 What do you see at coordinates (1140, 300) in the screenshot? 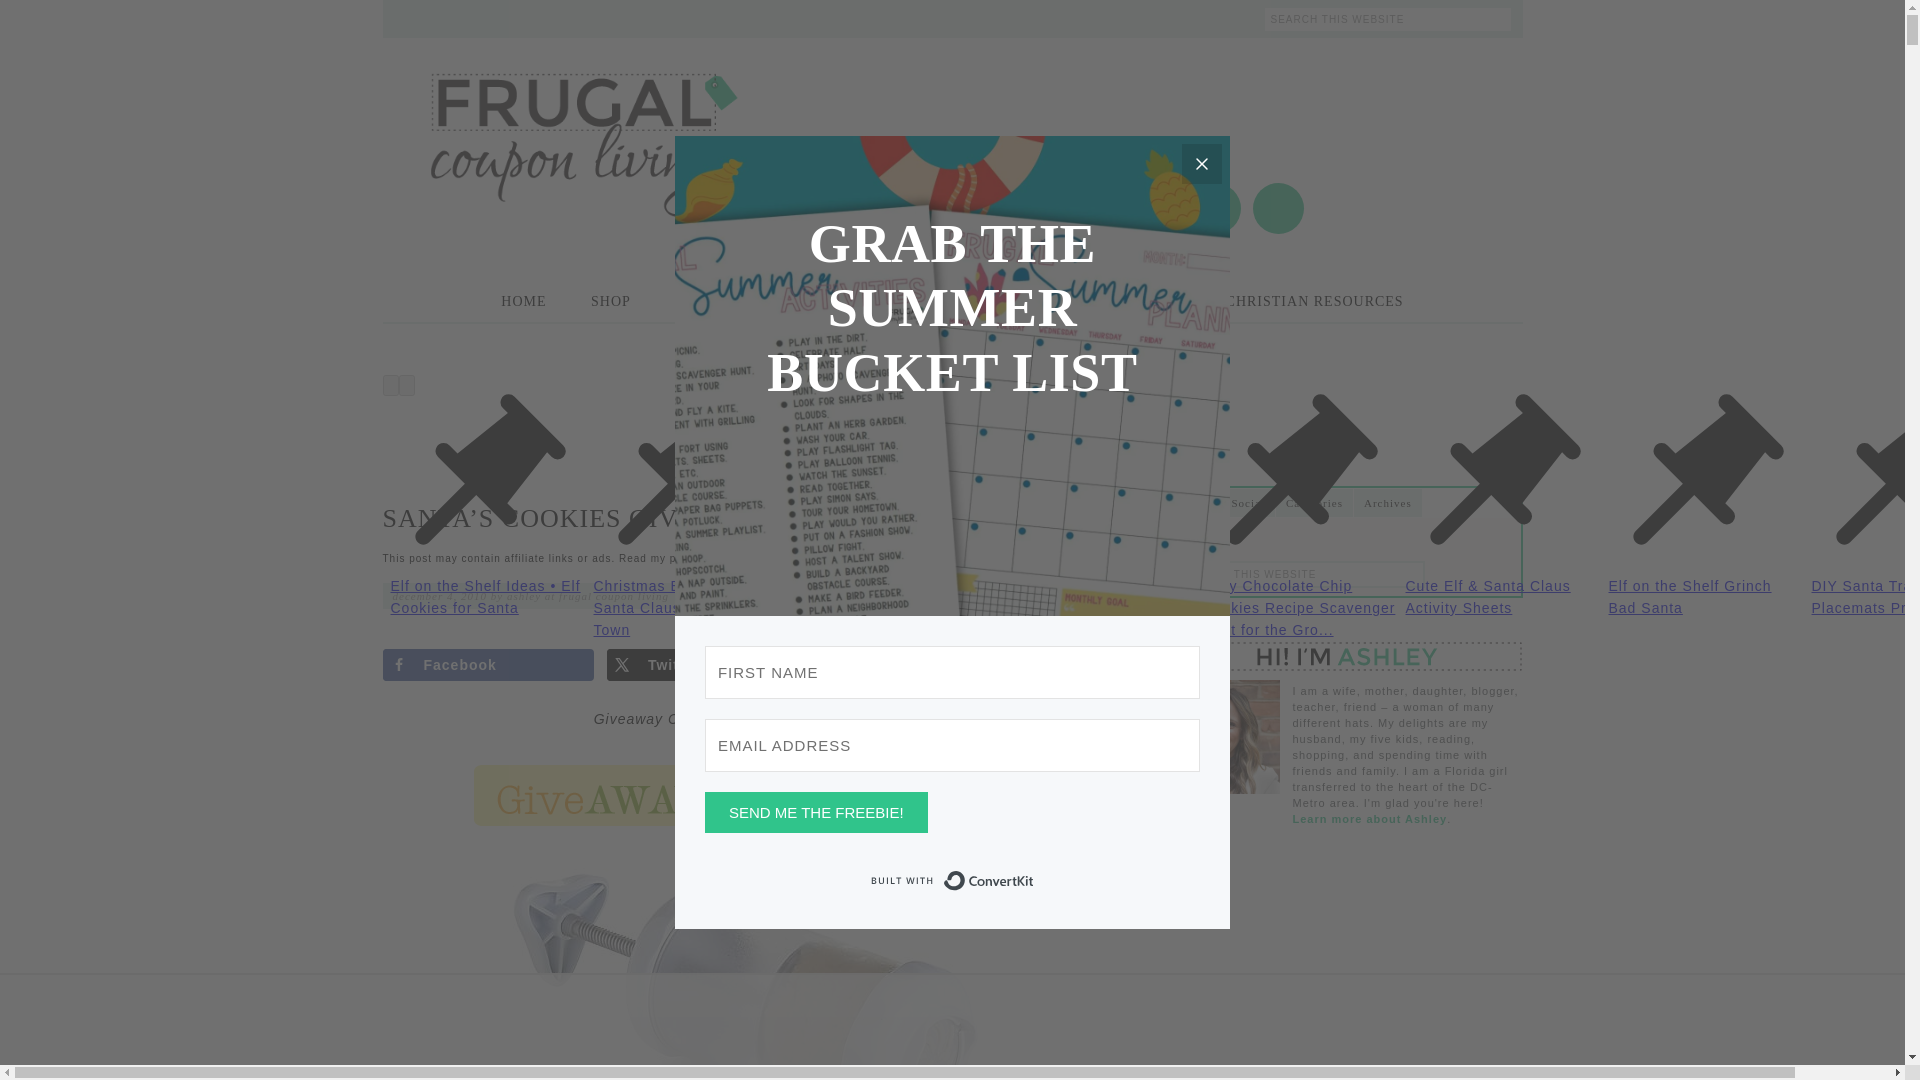
I see `SEASONAL` at bounding box center [1140, 300].